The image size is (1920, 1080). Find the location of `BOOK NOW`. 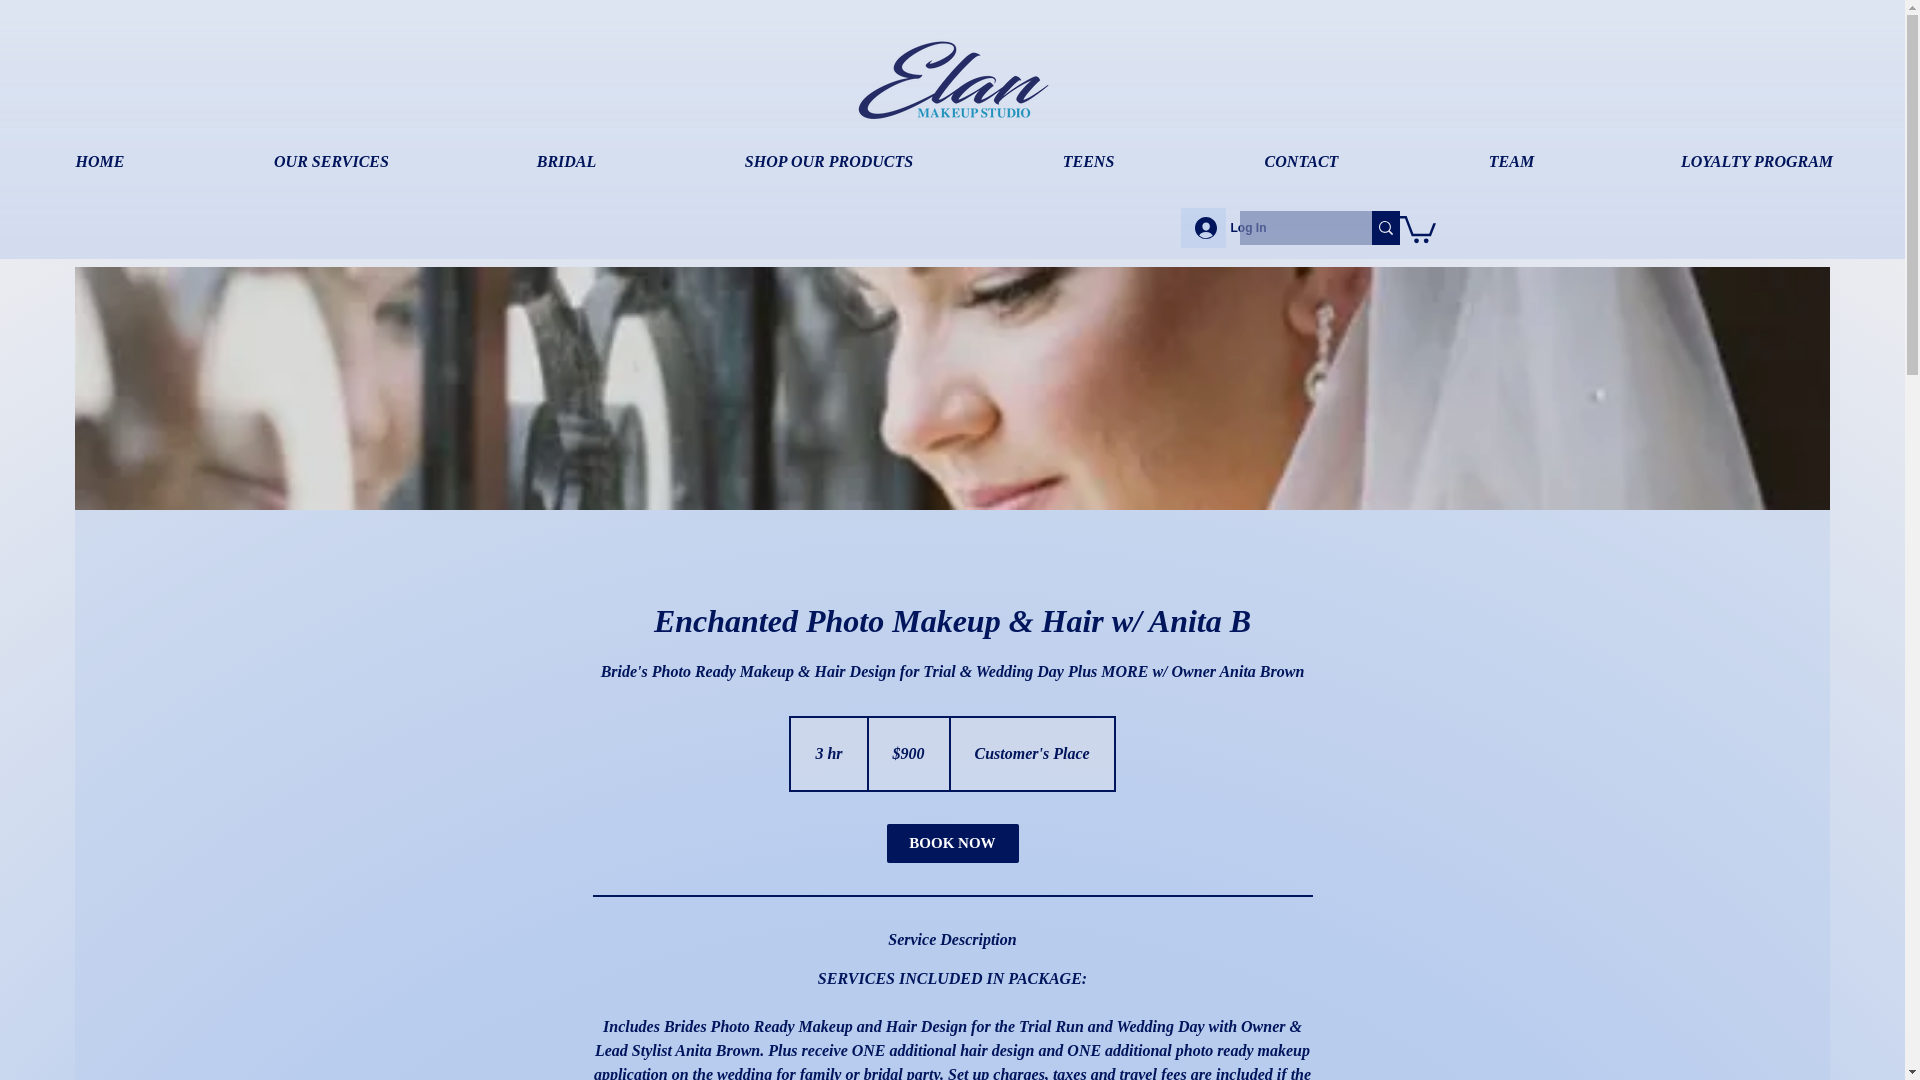

BOOK NOW is located at coordinates (951, 843).